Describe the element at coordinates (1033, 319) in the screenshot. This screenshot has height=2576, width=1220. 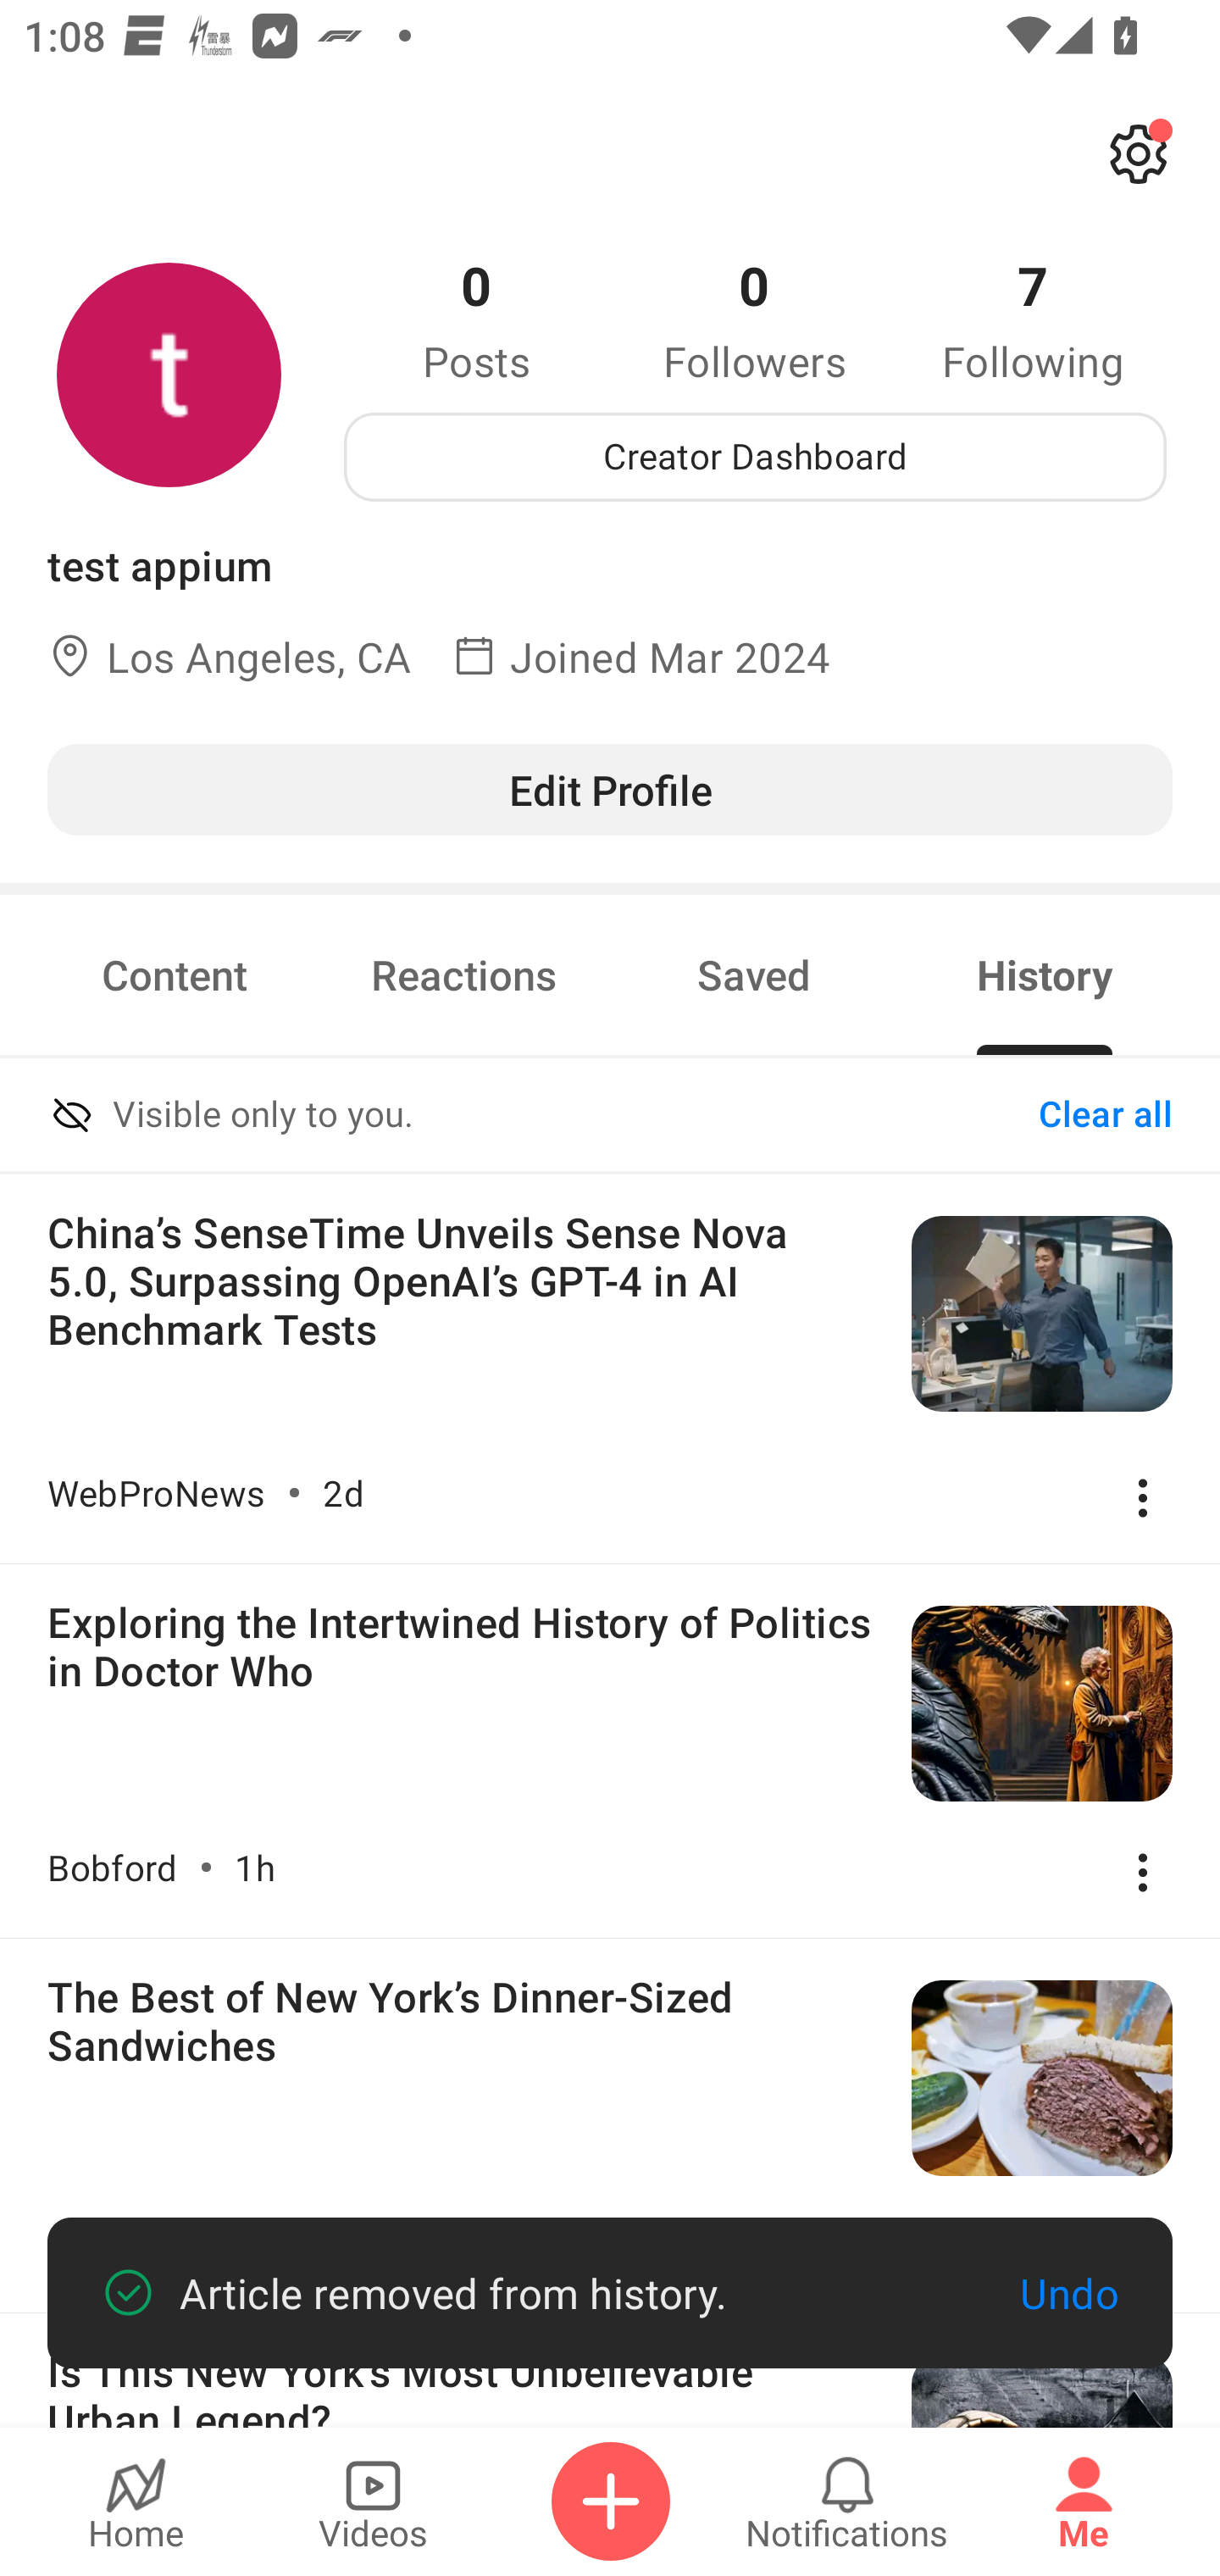
I see `7 Following` at that location.